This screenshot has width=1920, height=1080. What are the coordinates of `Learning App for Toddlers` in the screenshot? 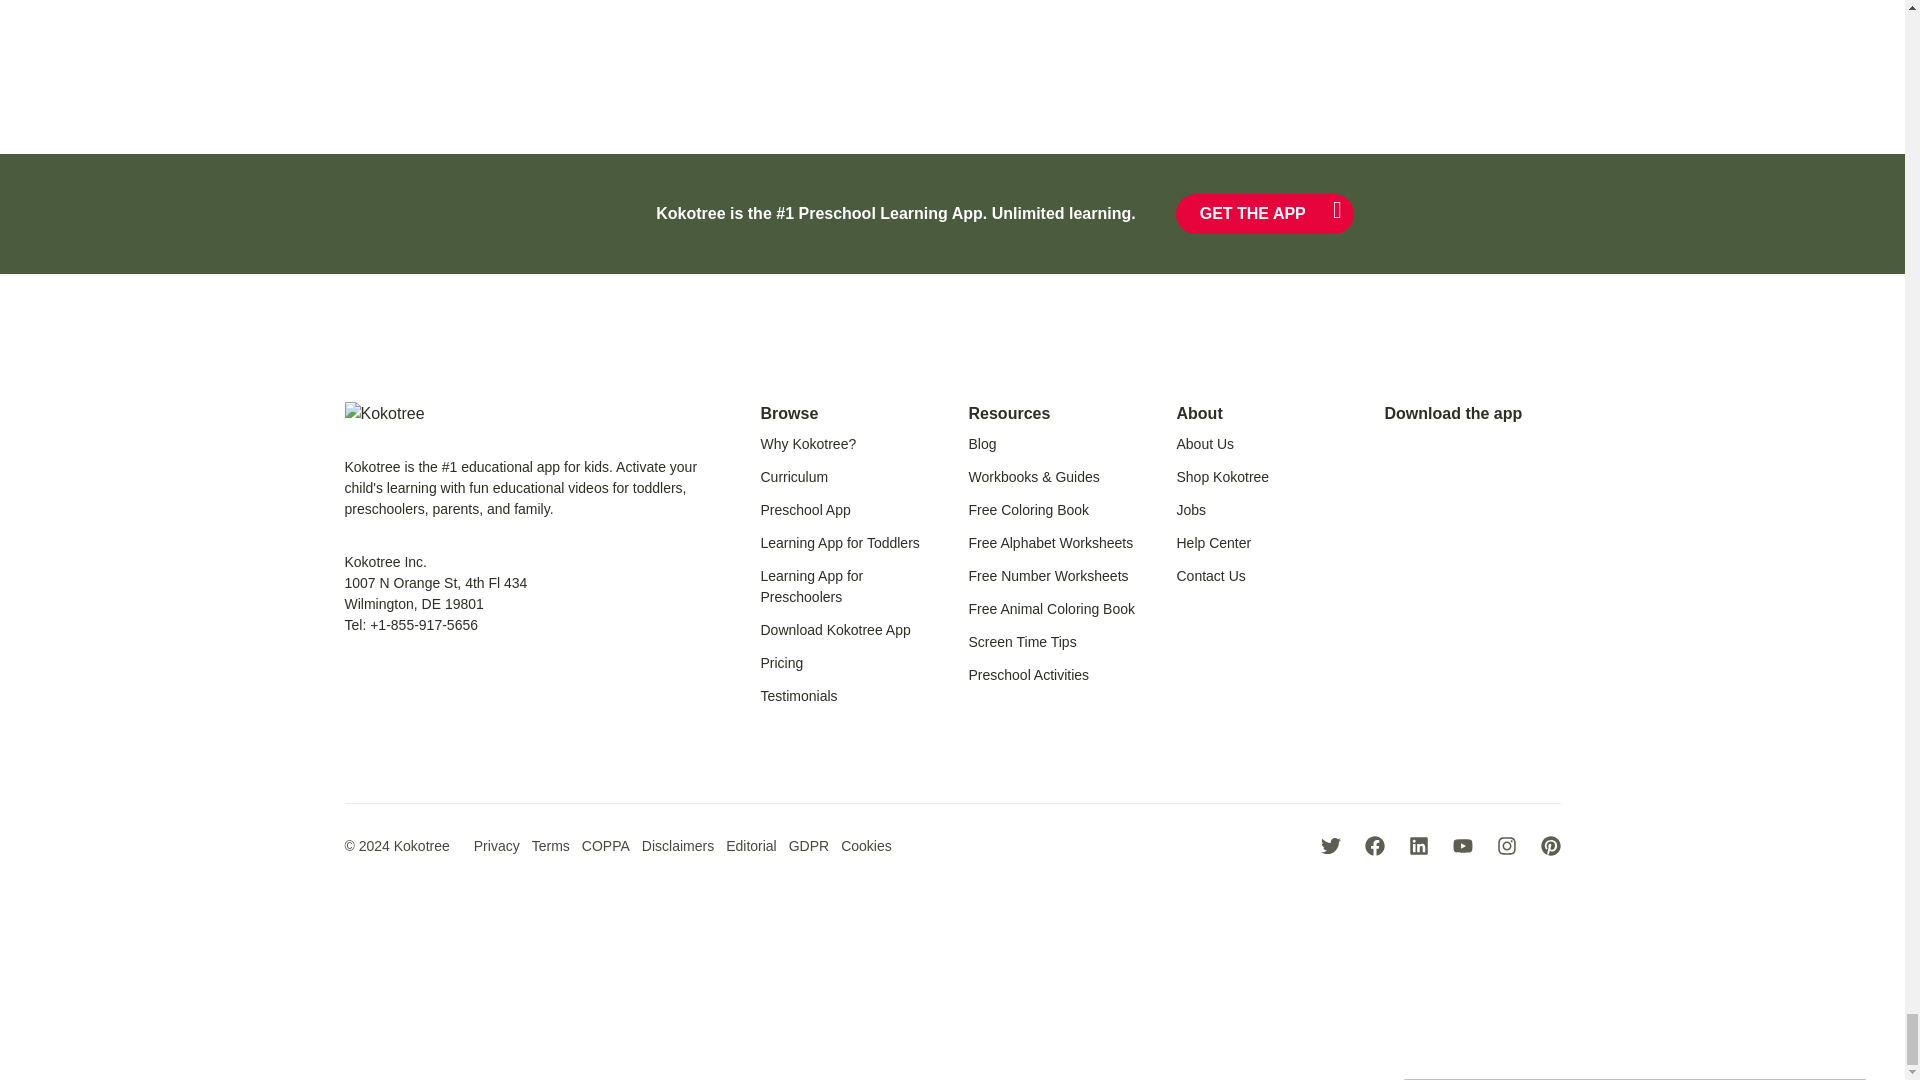 It's located at (840, 542).